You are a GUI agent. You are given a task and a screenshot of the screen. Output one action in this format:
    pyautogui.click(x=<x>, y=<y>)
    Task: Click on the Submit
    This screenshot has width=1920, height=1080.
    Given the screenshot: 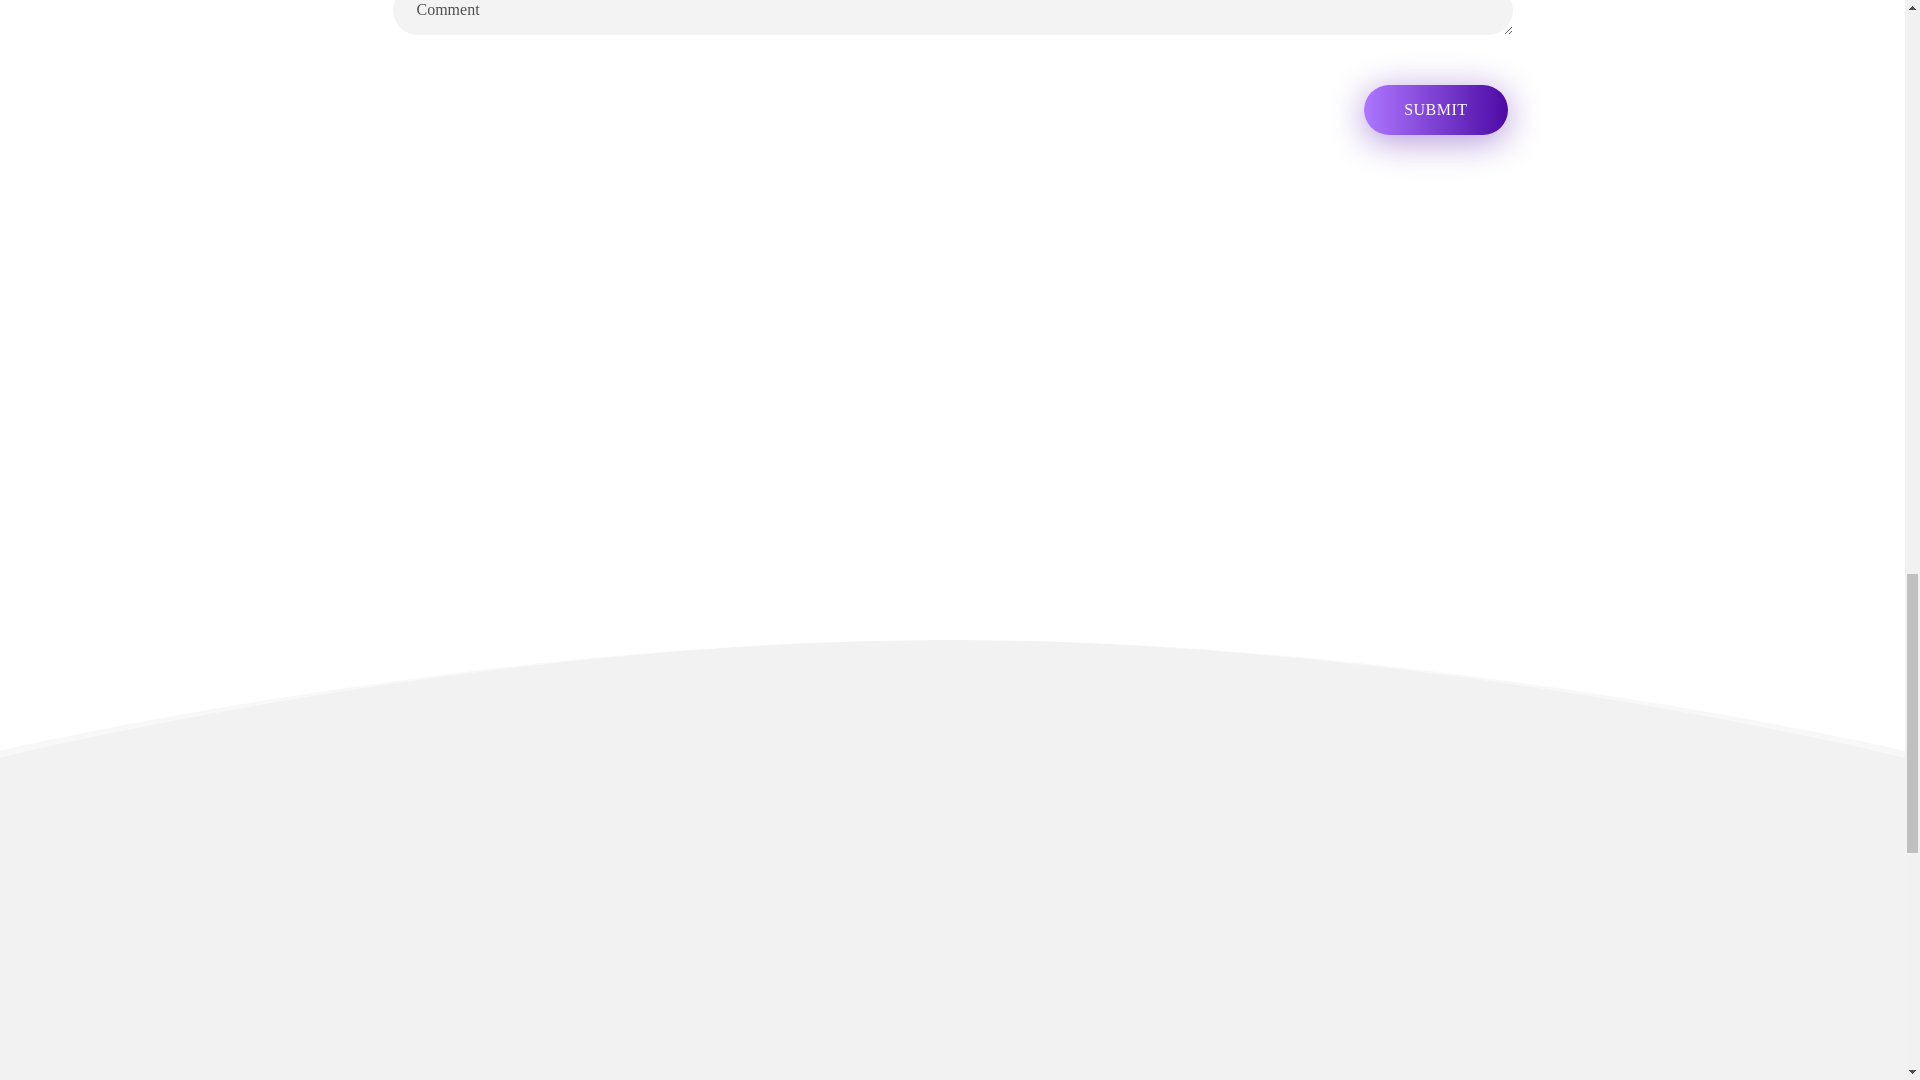 What is the action you would take?
    pyautogui.click(x=1435, y=108)
    